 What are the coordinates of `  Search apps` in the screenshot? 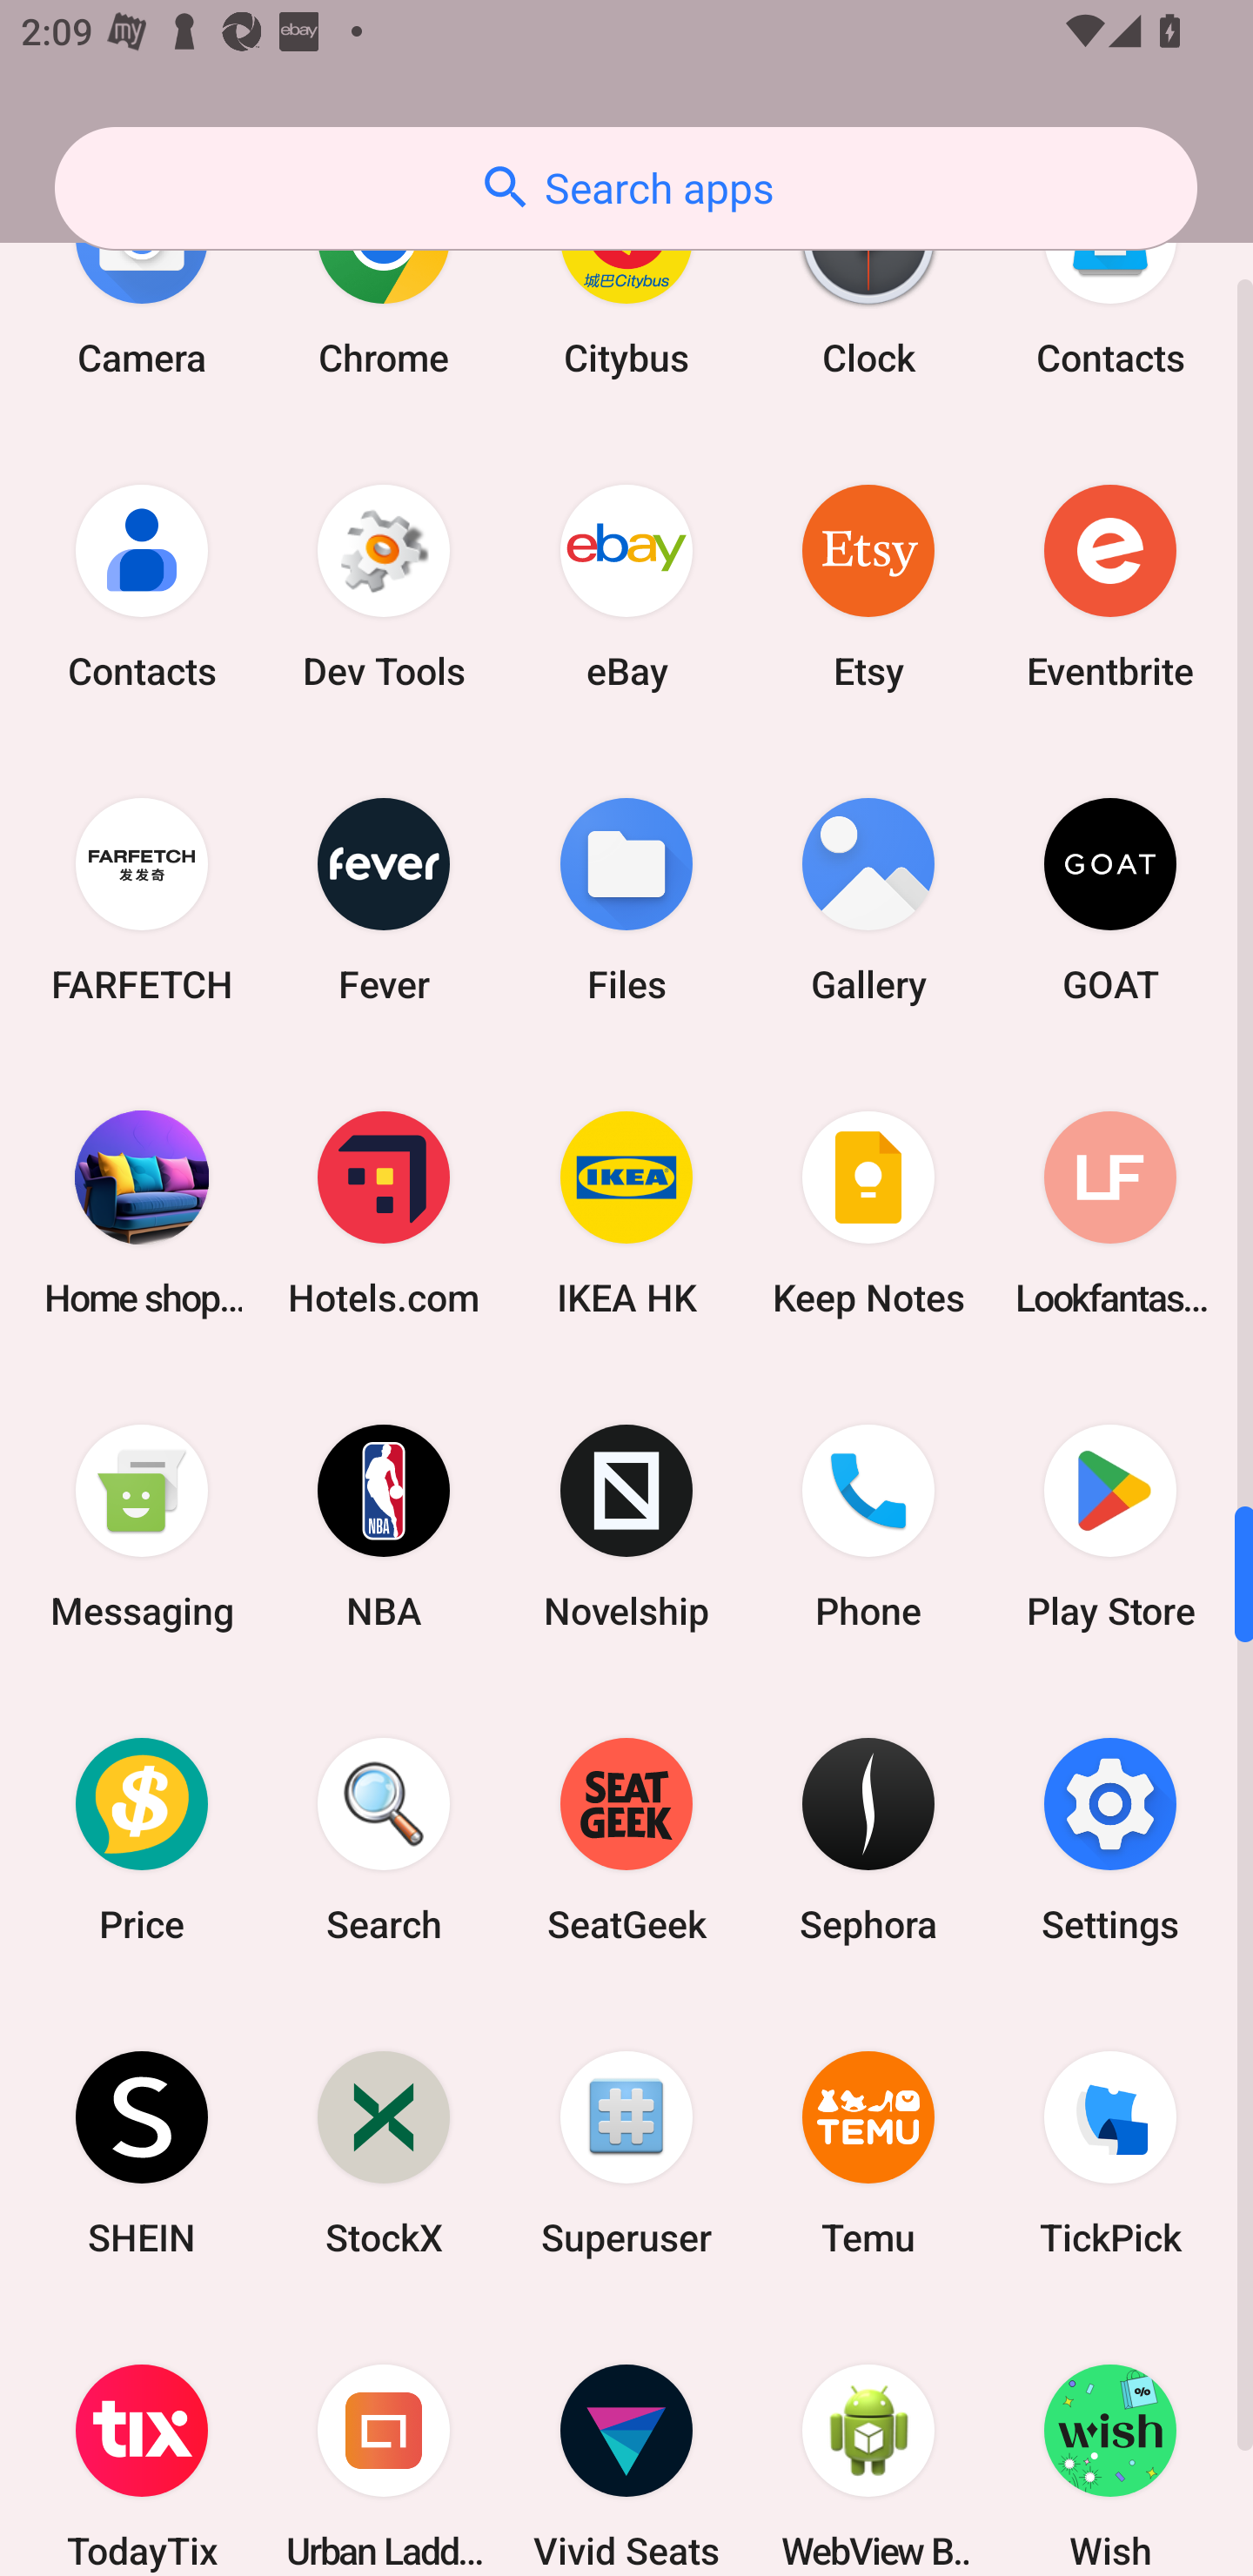 It's located at (626, 188).